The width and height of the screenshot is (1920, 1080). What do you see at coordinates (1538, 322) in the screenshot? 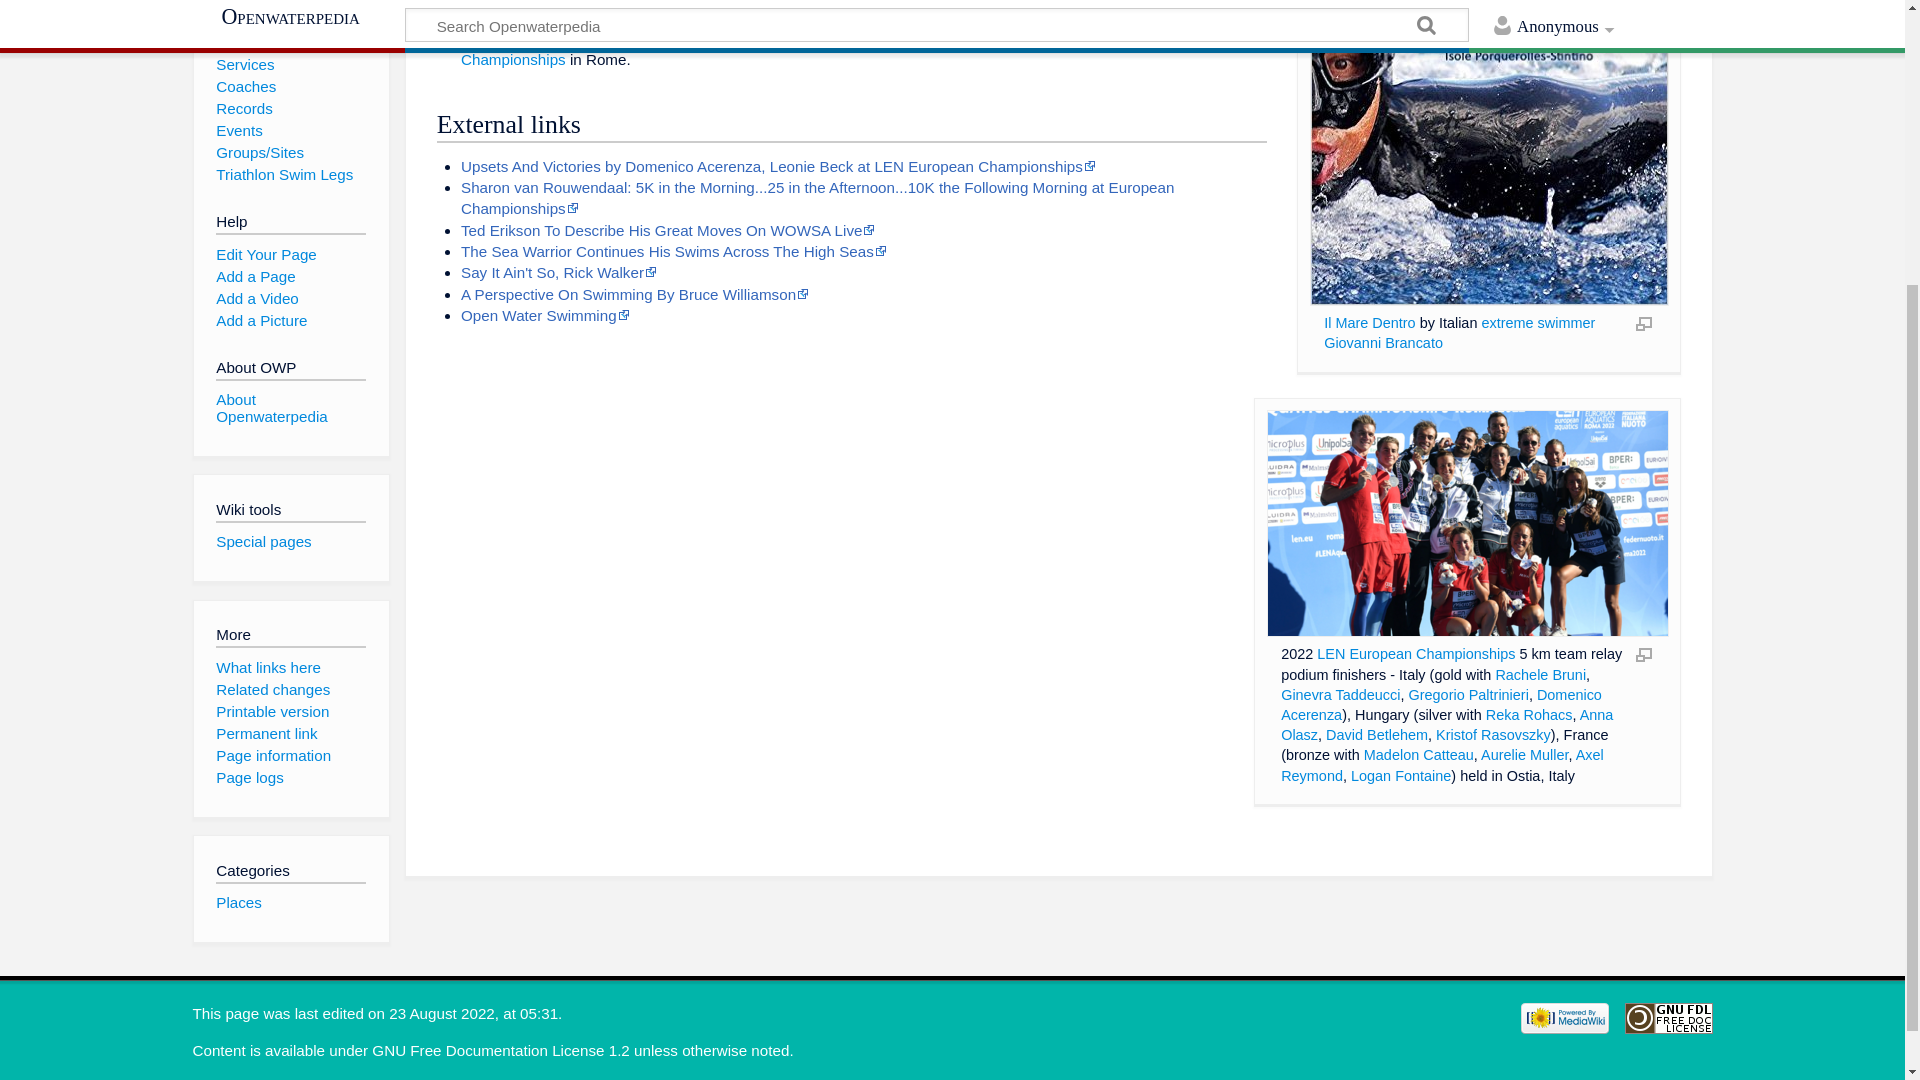
I see `extreme swimmer` at bounding box center [1538, 322].